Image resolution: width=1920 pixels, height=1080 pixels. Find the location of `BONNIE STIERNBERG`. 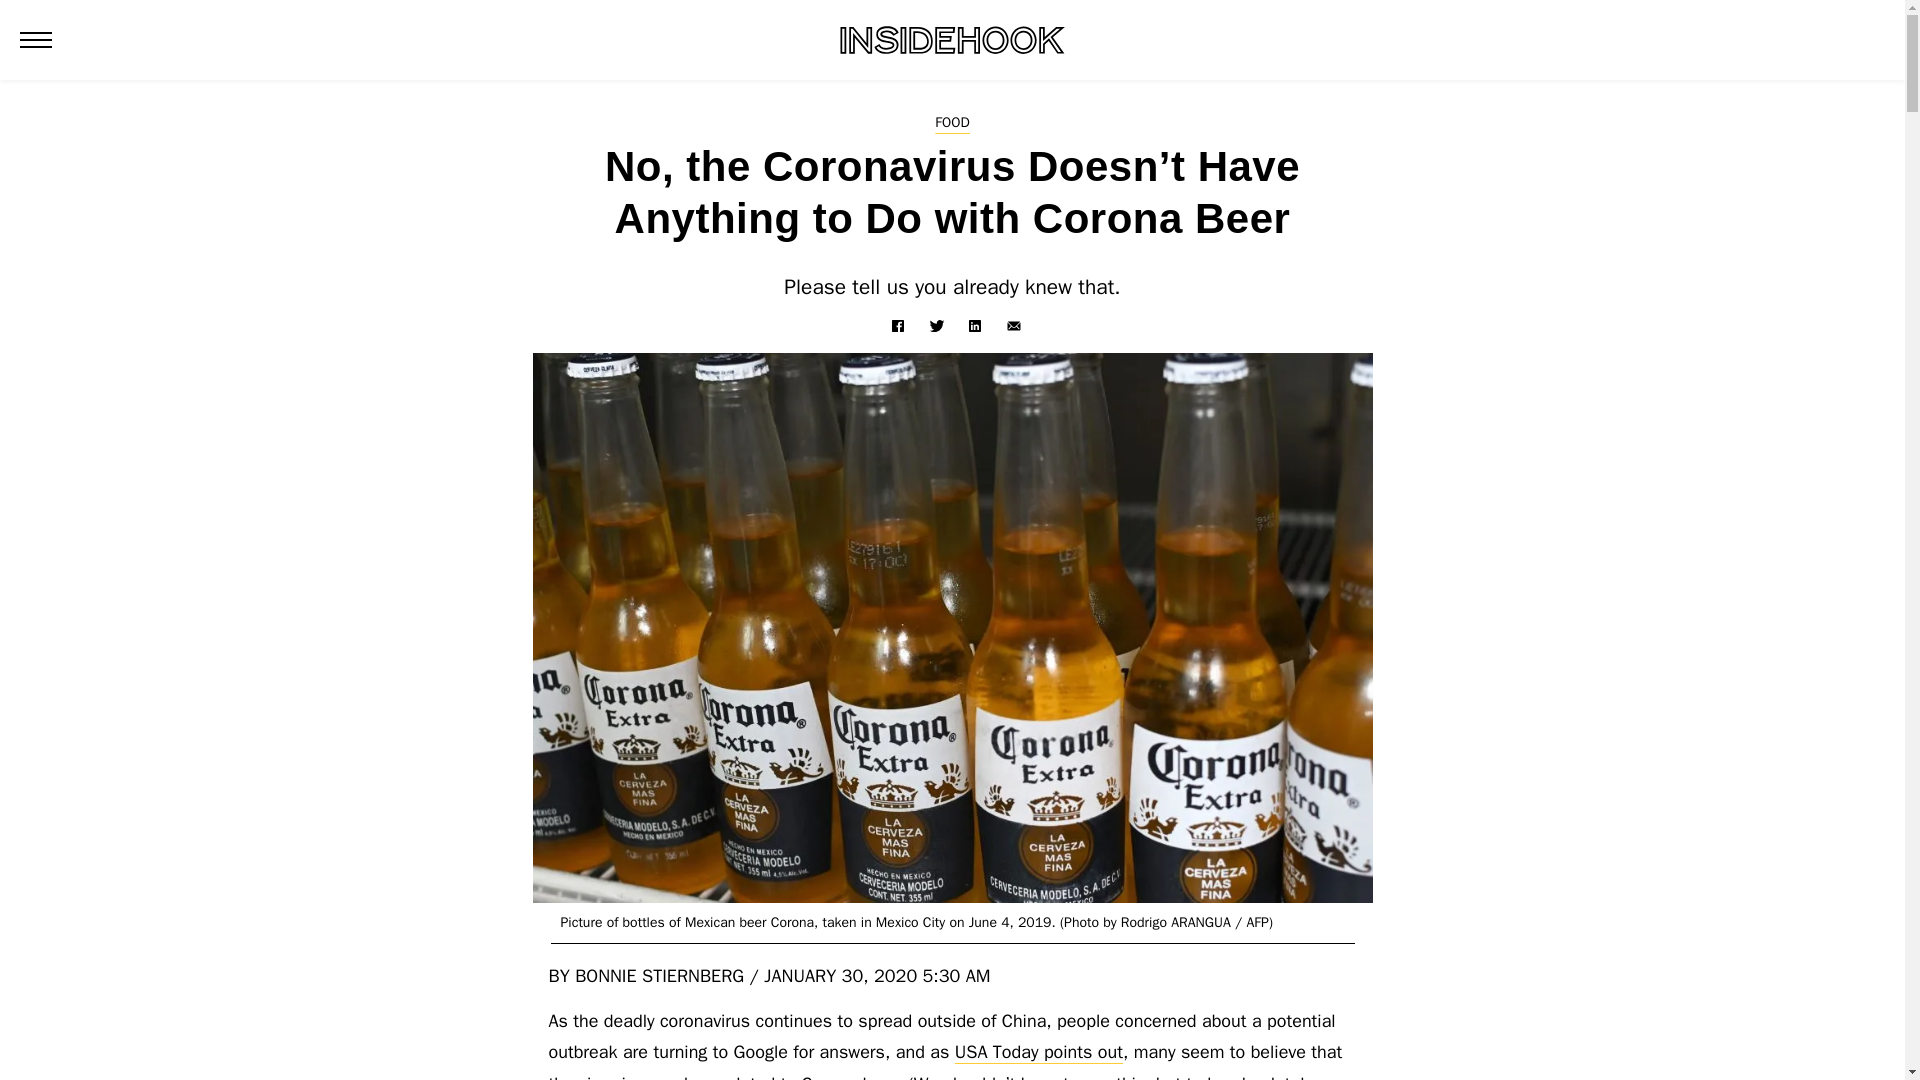

BONNIE STIERNBERG is located at coordinates (659, 976).